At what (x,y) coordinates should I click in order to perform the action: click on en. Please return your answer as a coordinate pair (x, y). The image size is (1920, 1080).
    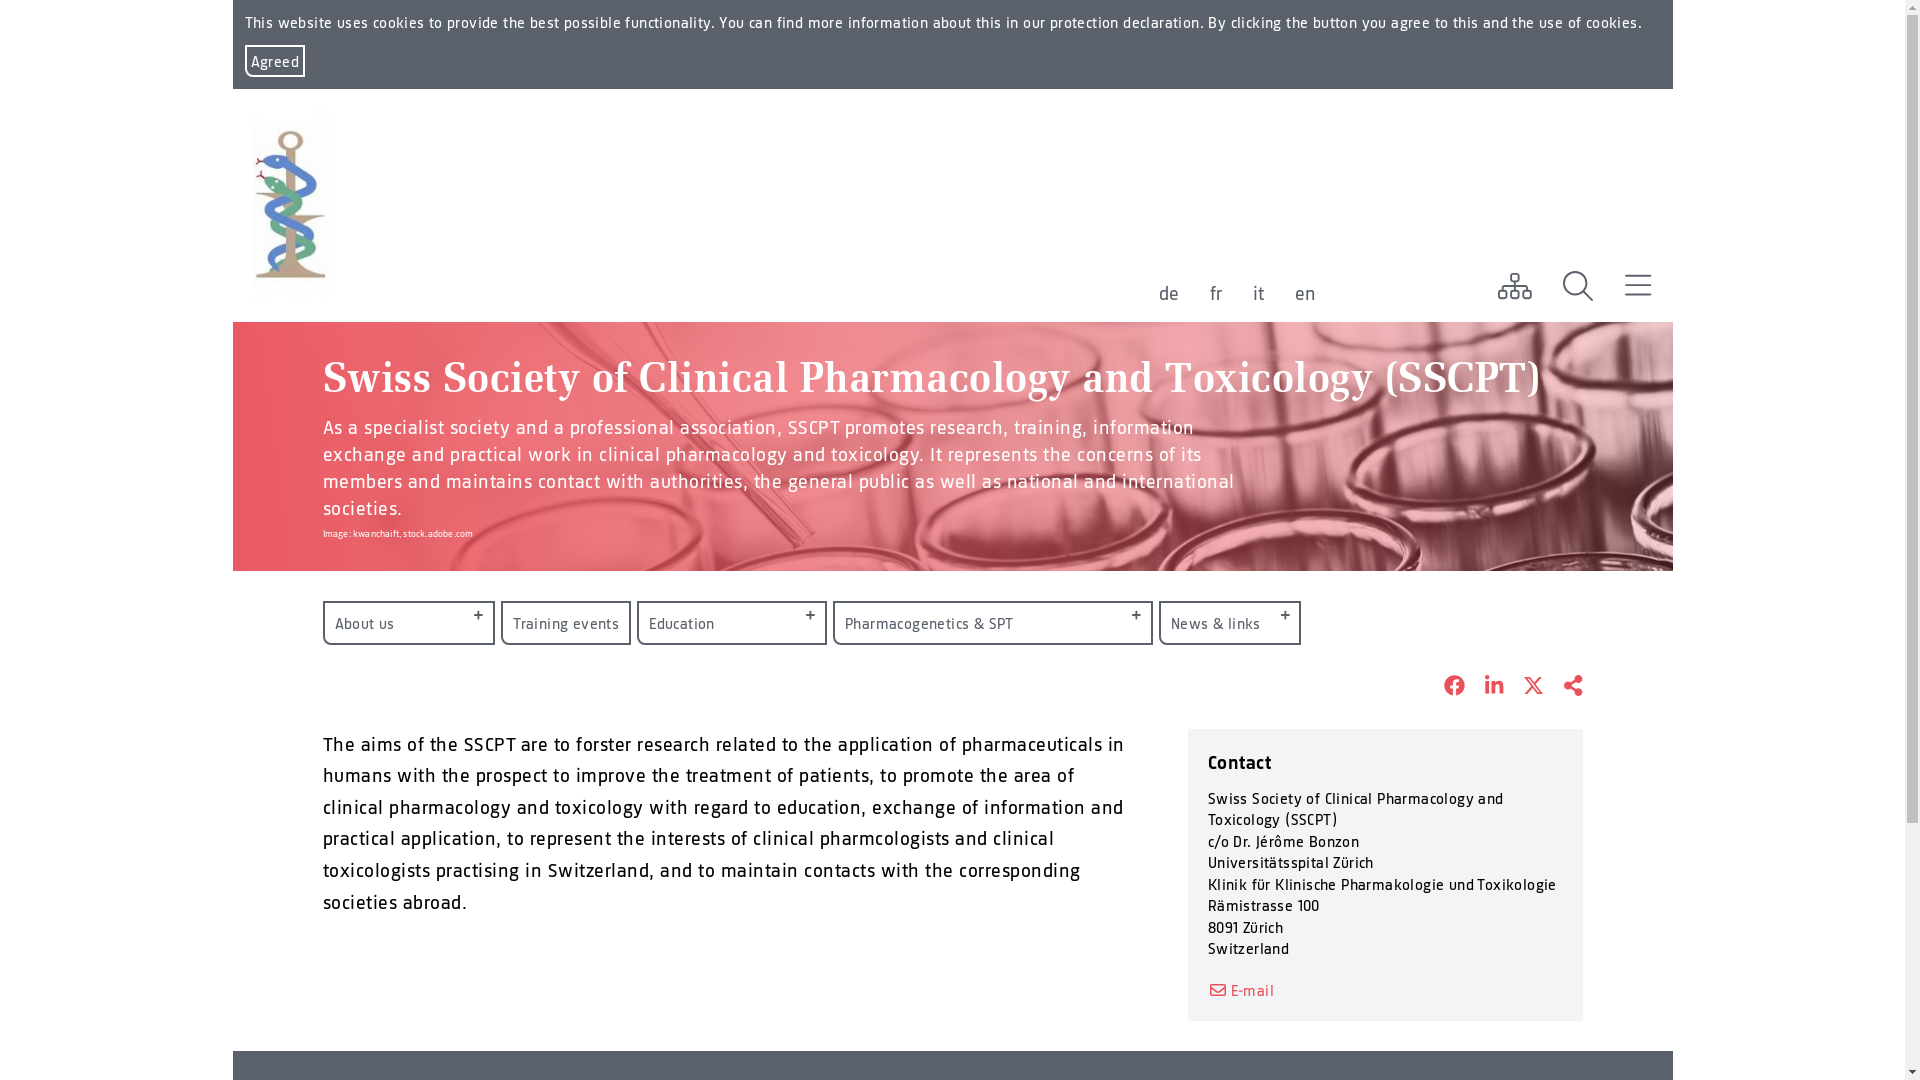
    Looking at the image, I should click on (1305, 293).